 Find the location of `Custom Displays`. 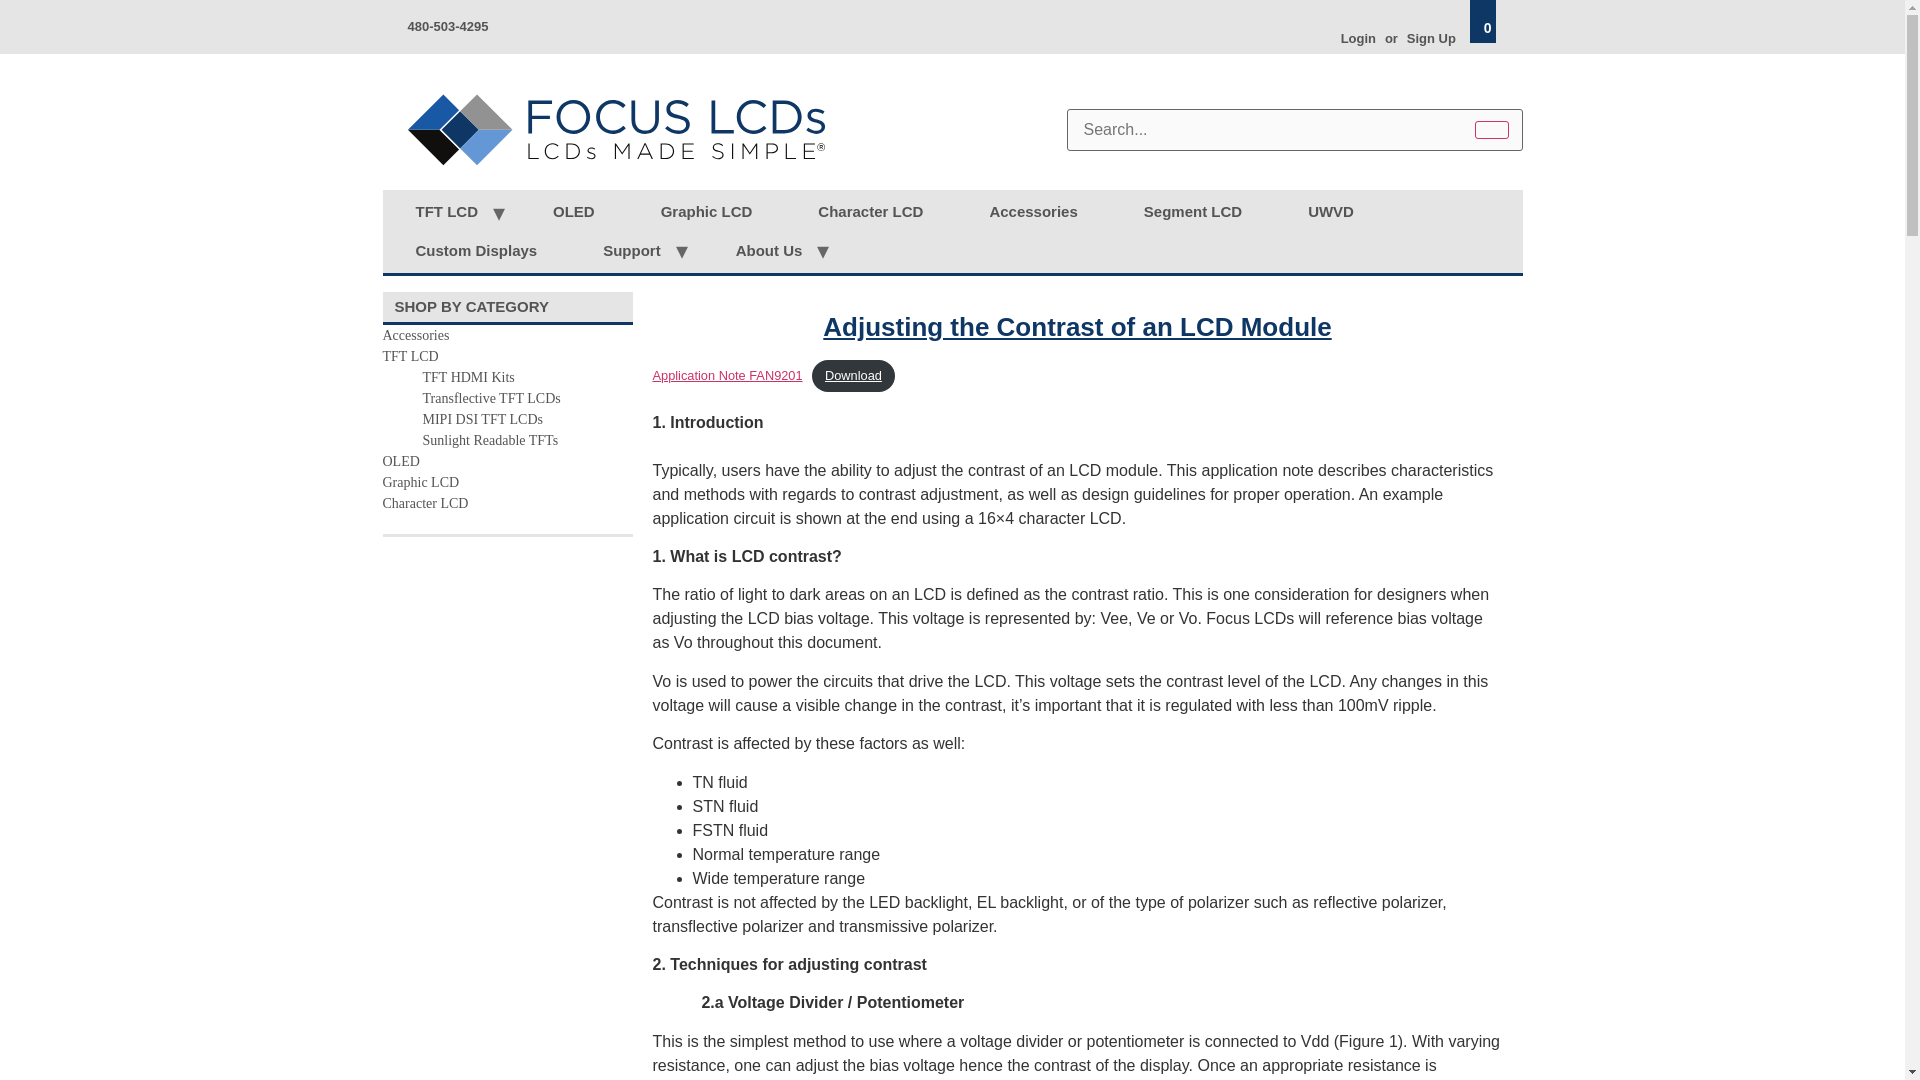

Custom Displays is located at coordinates (476, 252).